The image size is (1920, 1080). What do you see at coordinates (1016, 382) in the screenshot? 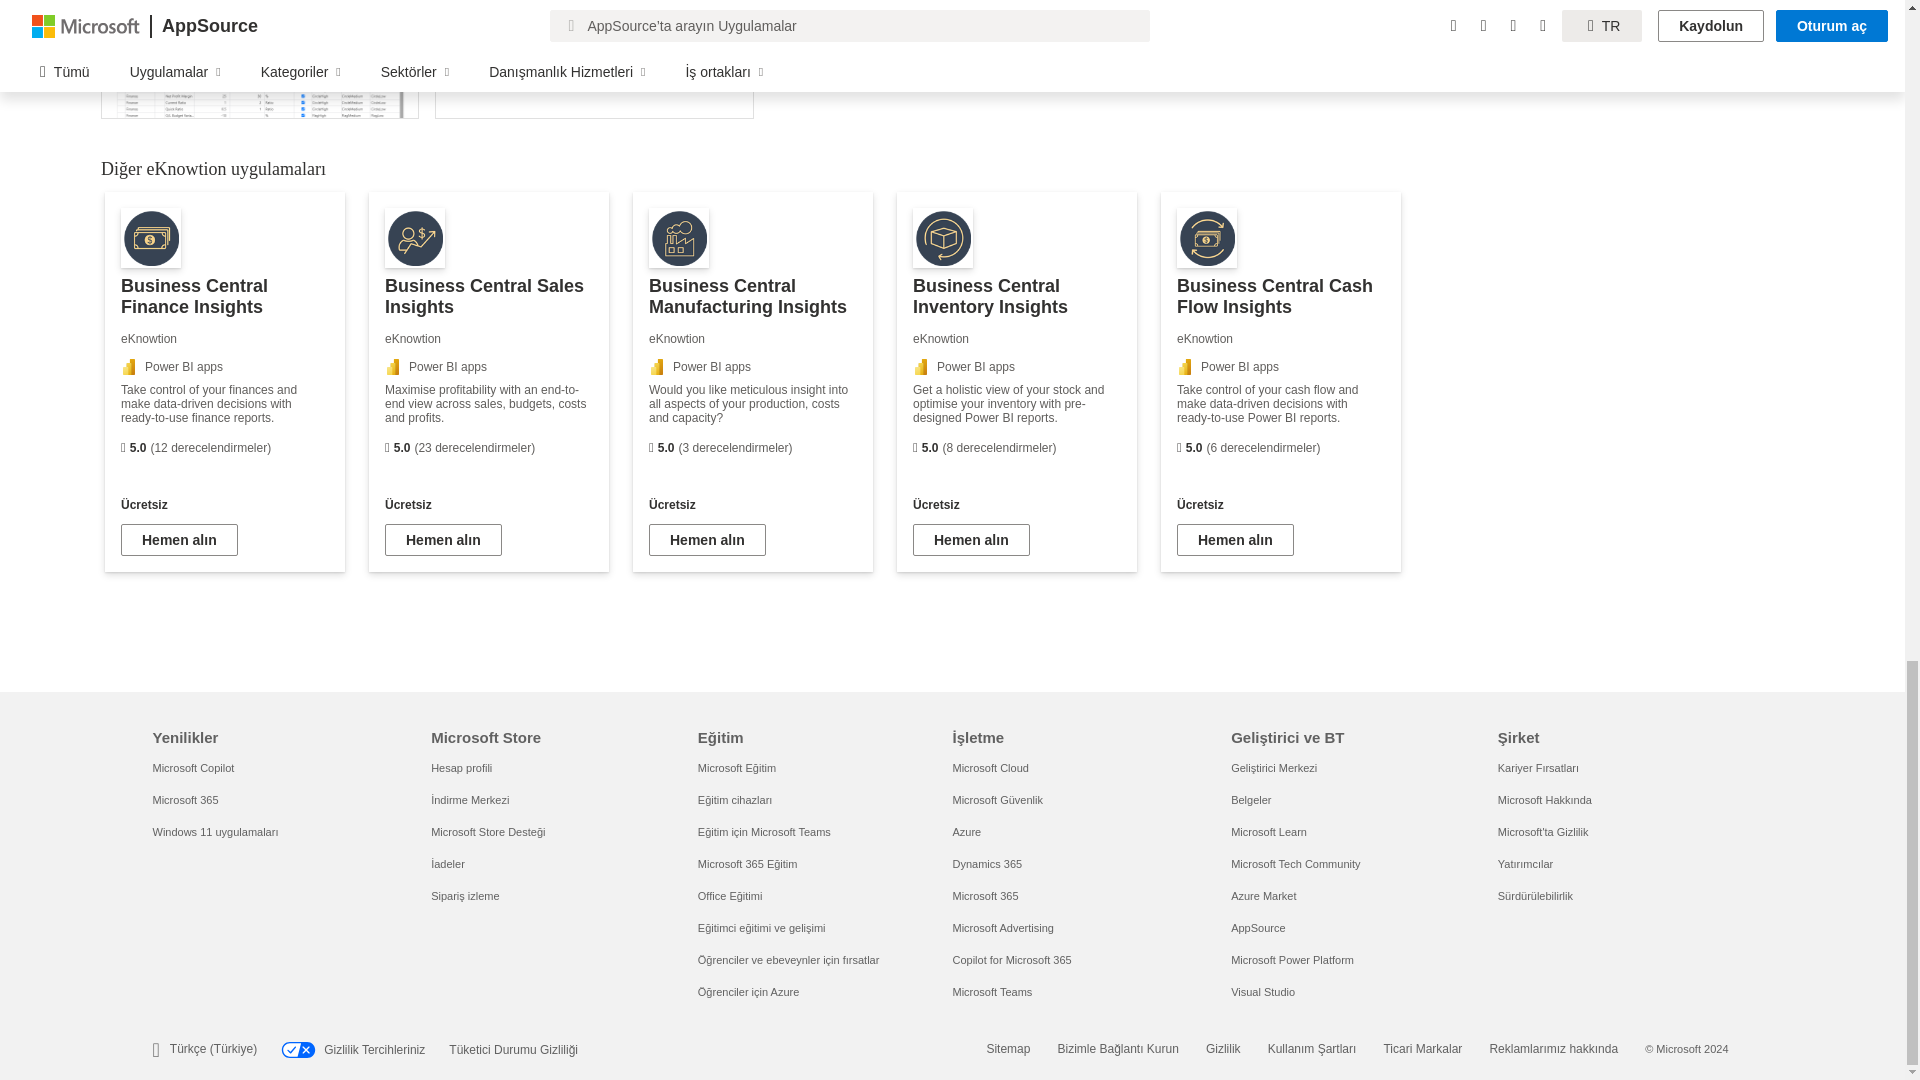
I see `Business Central Inventory Insights` at bounding box center [1016, 382].